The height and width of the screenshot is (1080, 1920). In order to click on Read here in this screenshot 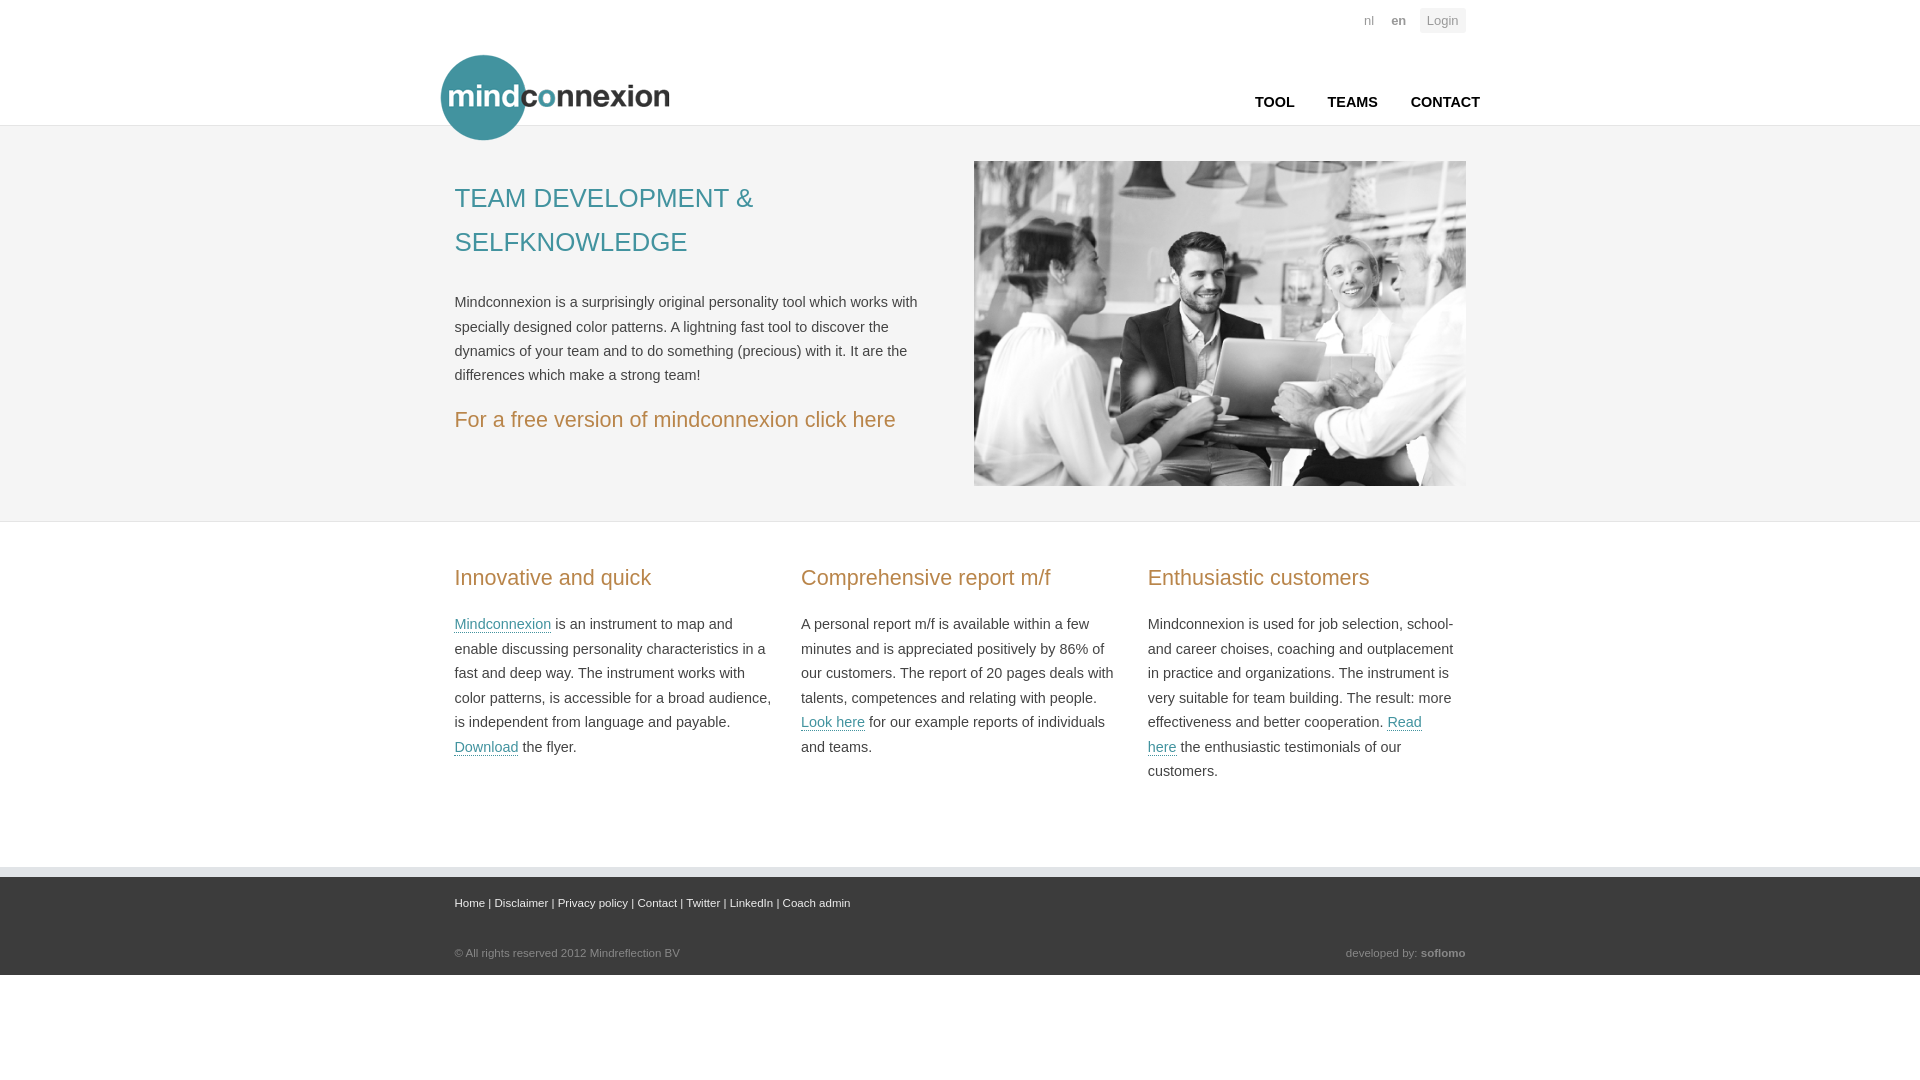, I will do `click(1285, 734)`.